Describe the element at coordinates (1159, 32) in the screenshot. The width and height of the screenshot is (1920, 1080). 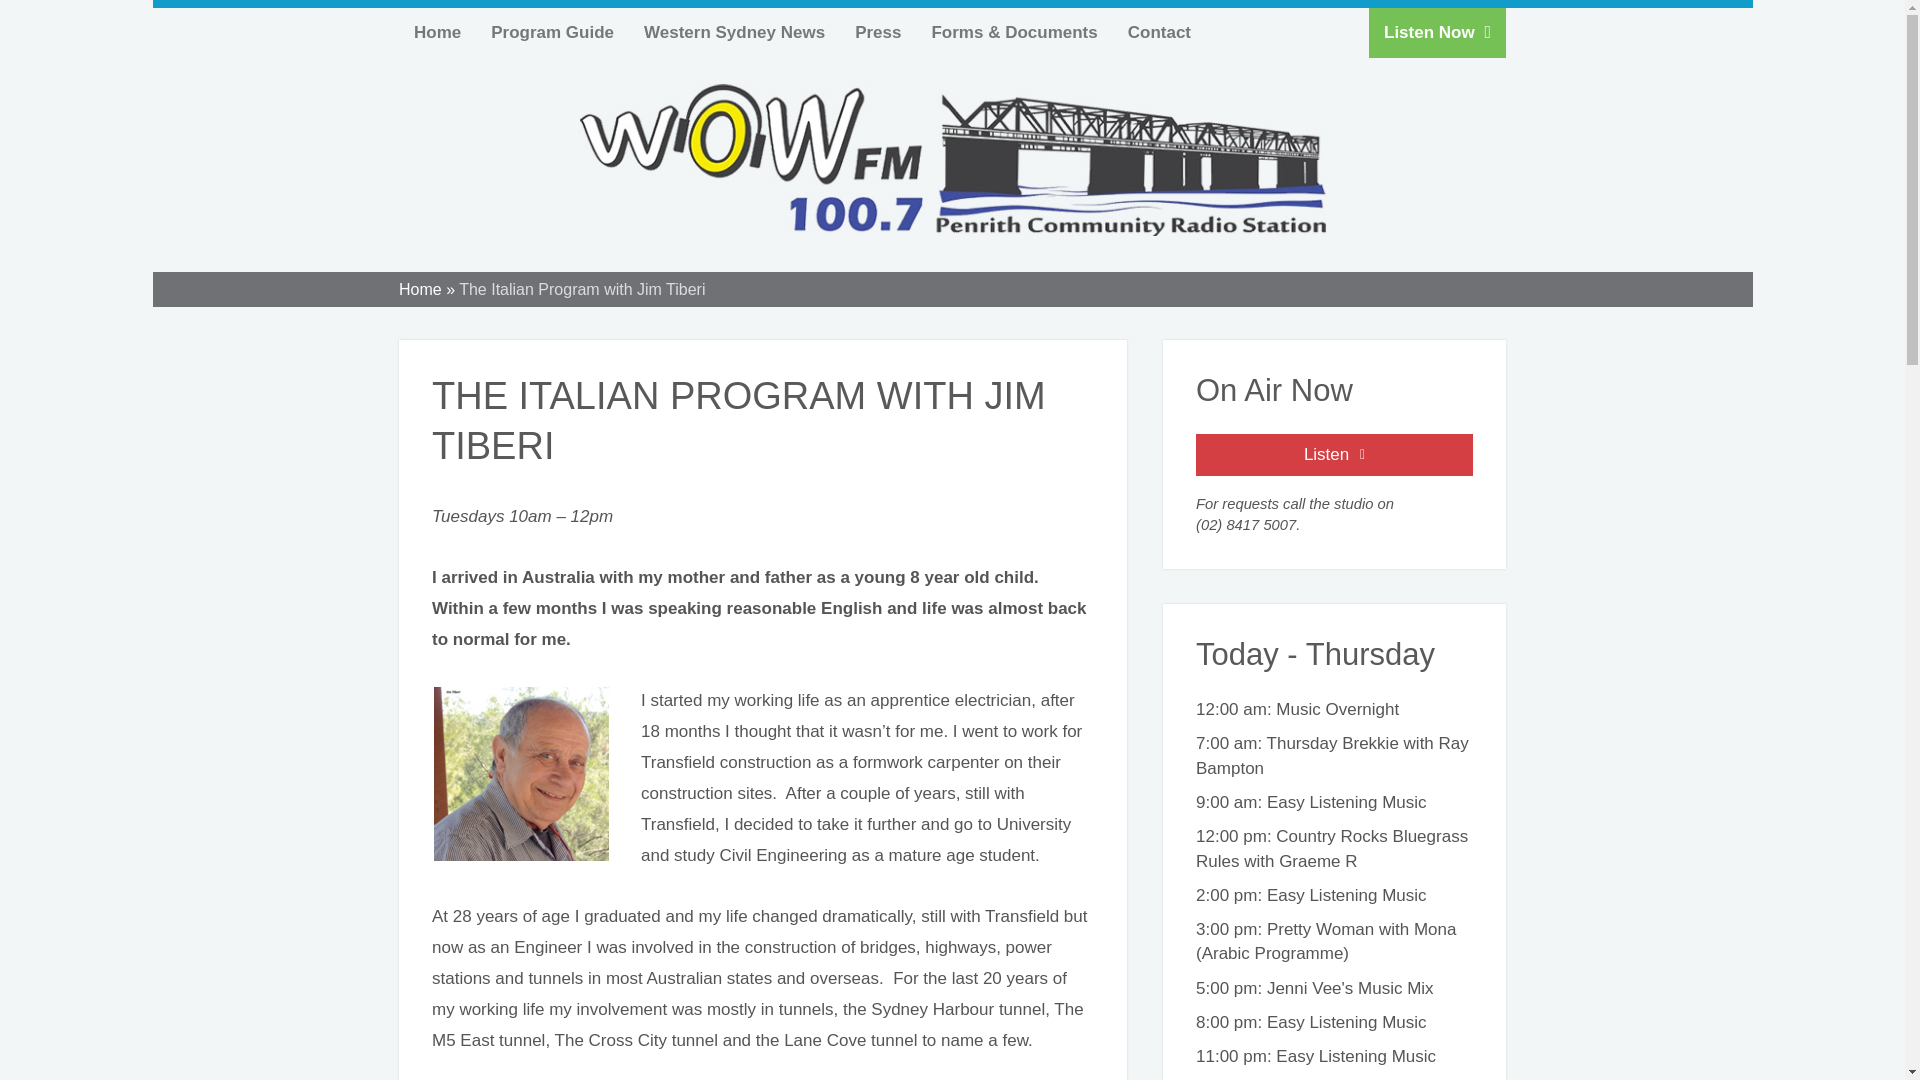
I see `Contact` at that location.